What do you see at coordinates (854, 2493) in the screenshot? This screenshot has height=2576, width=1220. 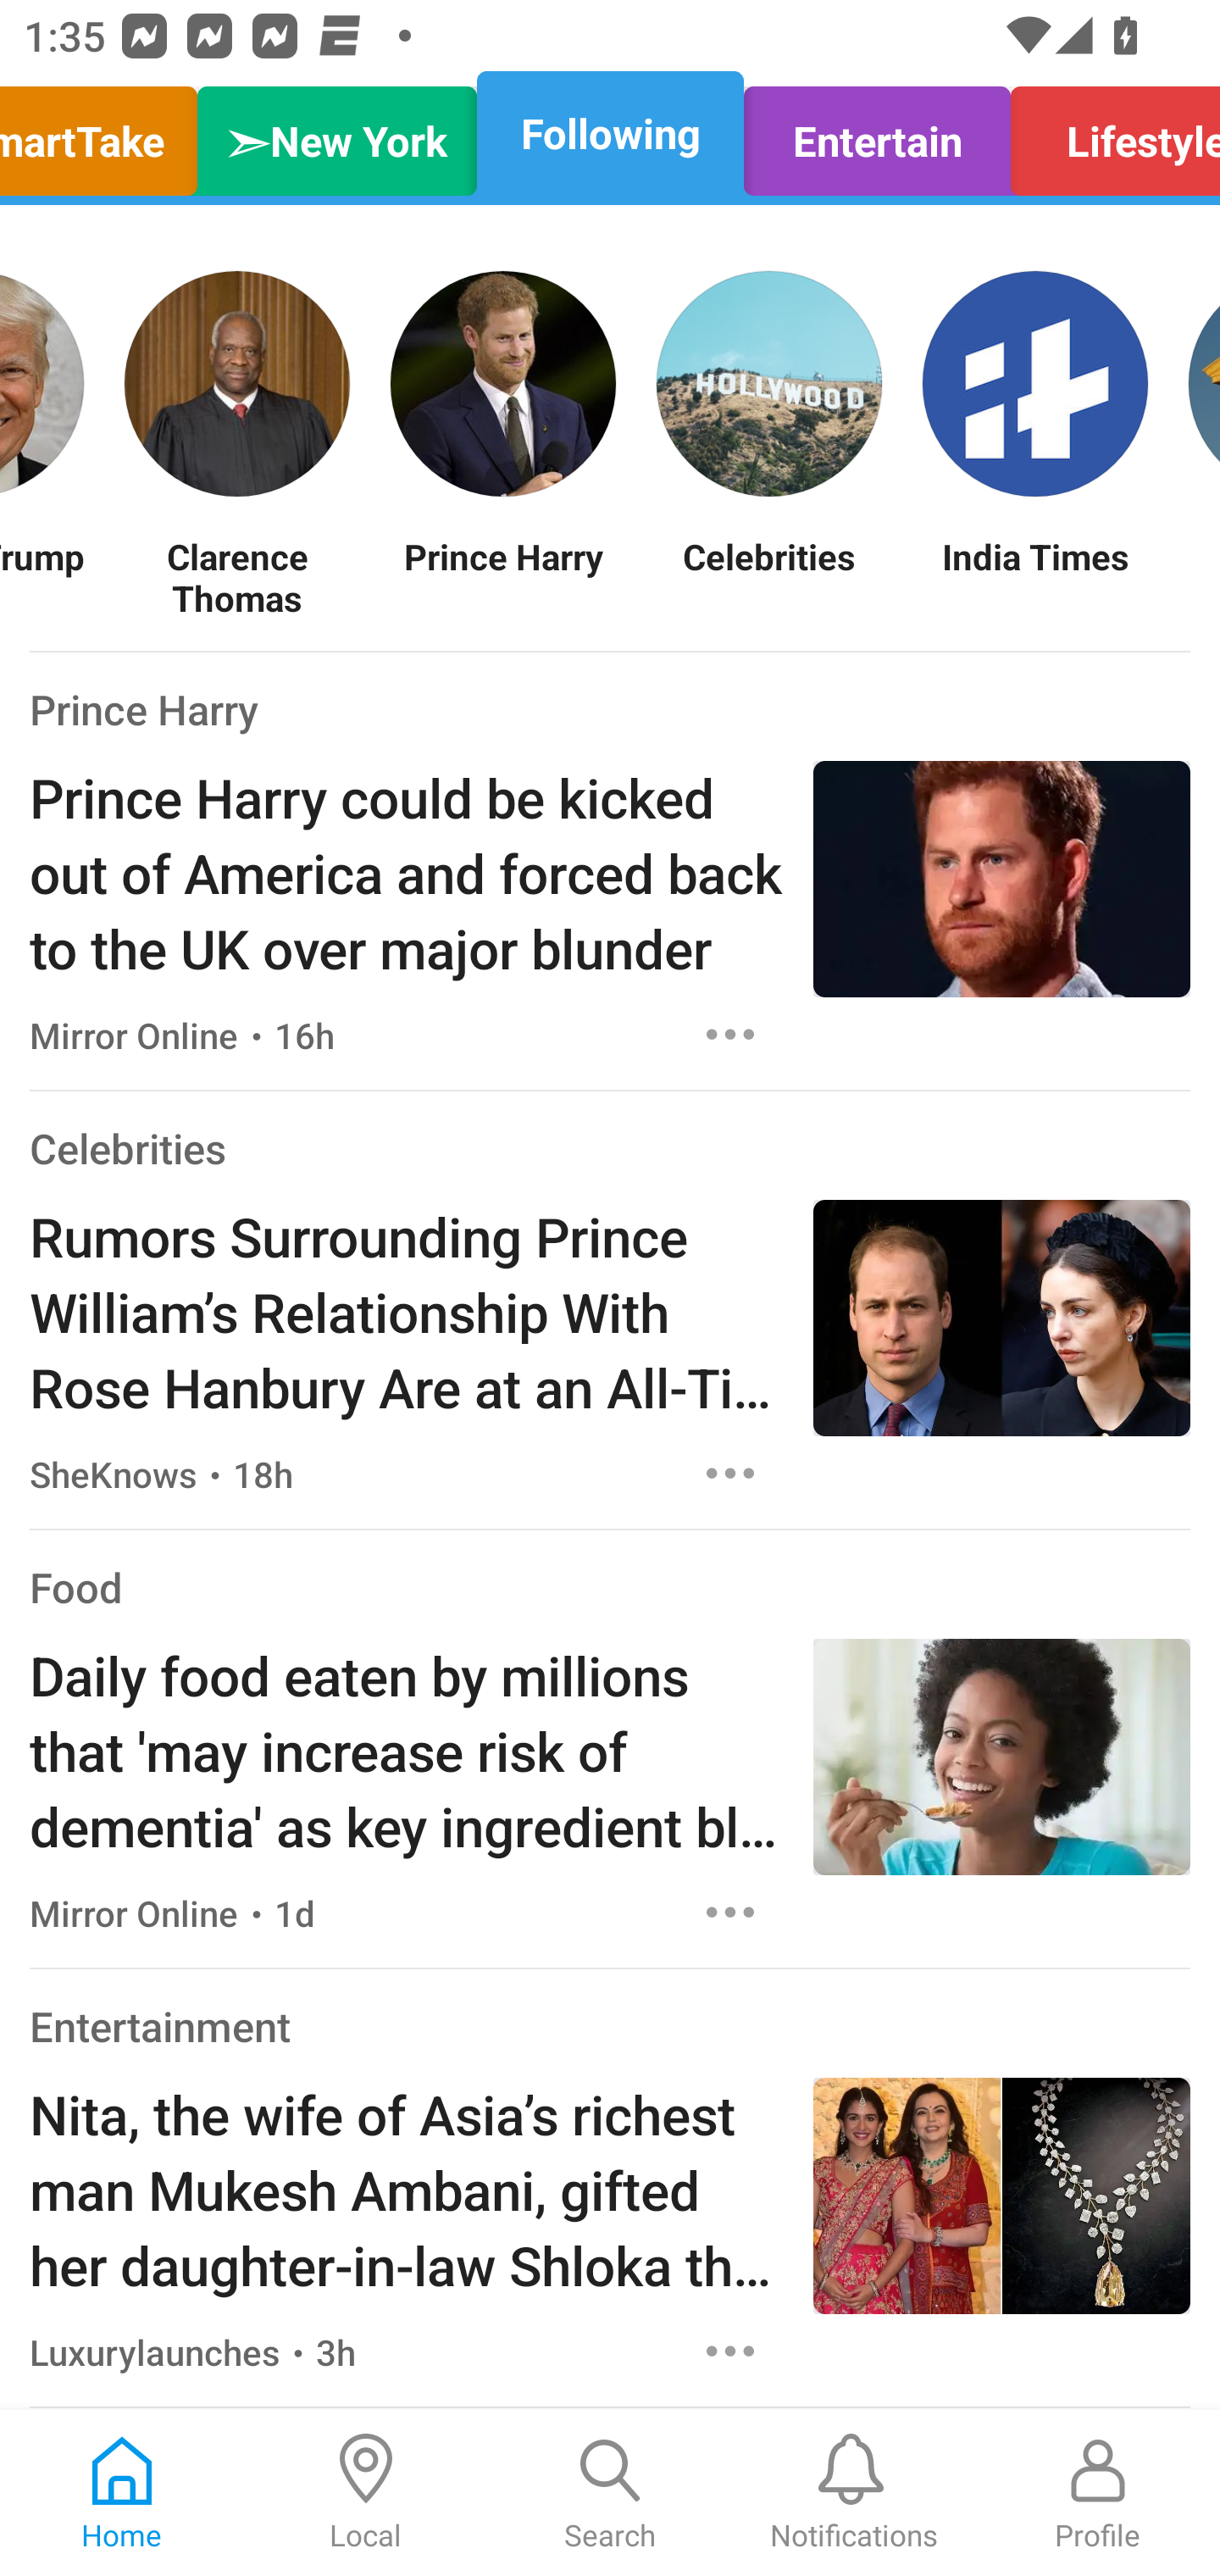 I see `Notifications` at bounding box center [854, 2493].